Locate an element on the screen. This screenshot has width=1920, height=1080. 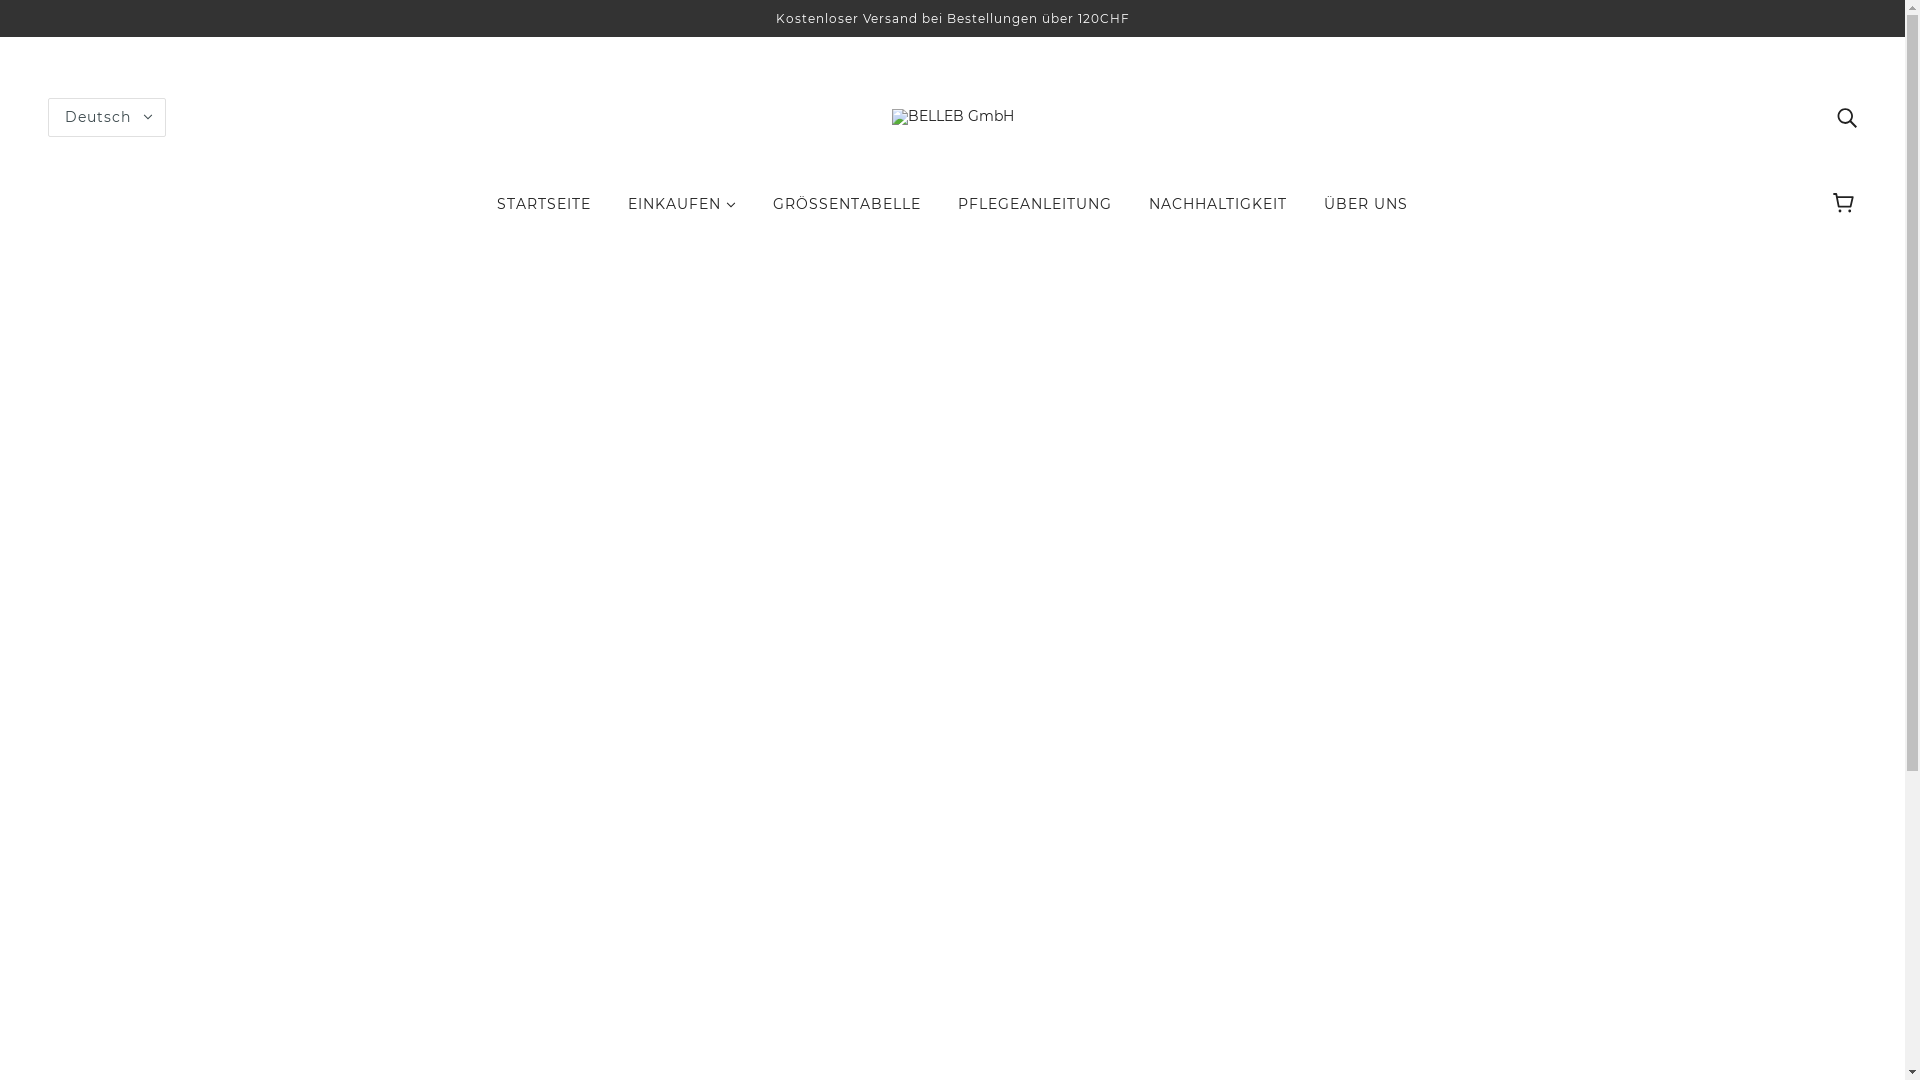
NACHHALTIGKEIT is located at coordinates (1218, 212).